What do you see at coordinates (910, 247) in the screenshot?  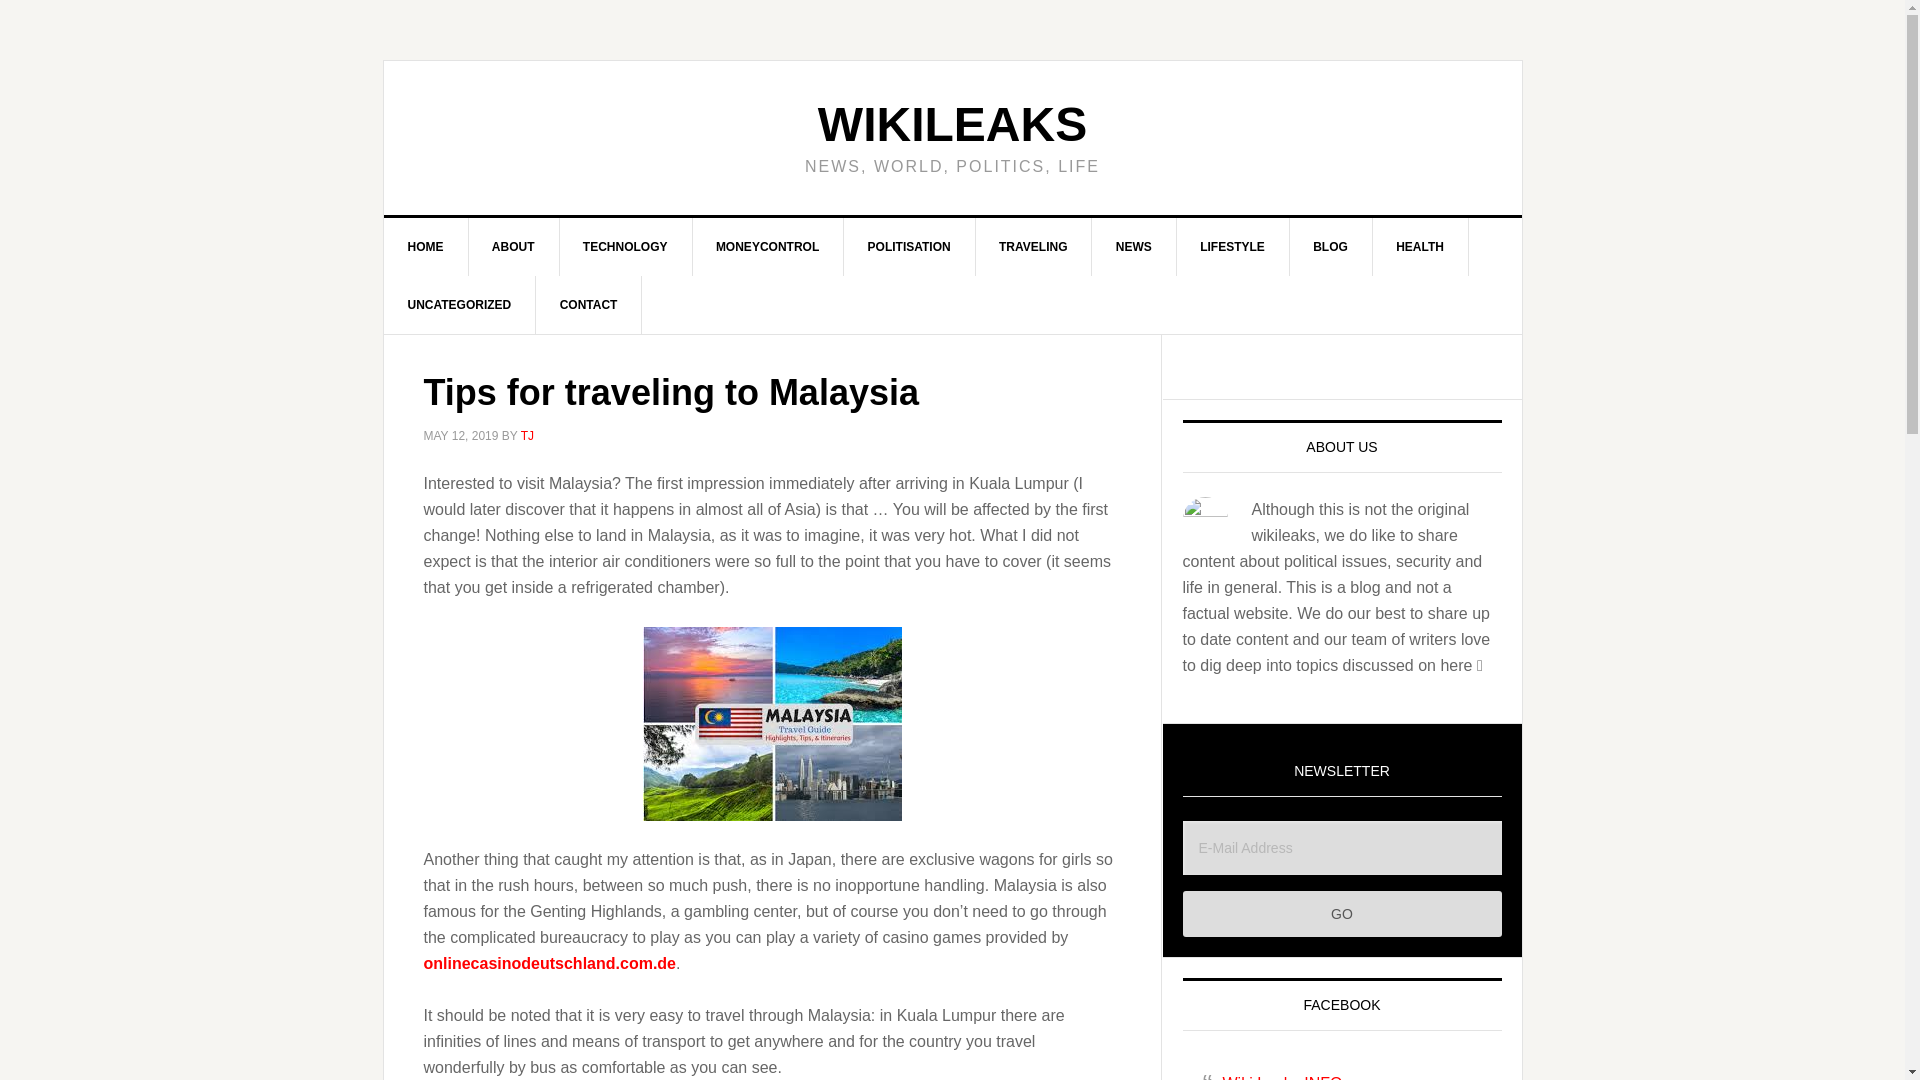 I see `POLITISATION` at bounding box center [910, 247].